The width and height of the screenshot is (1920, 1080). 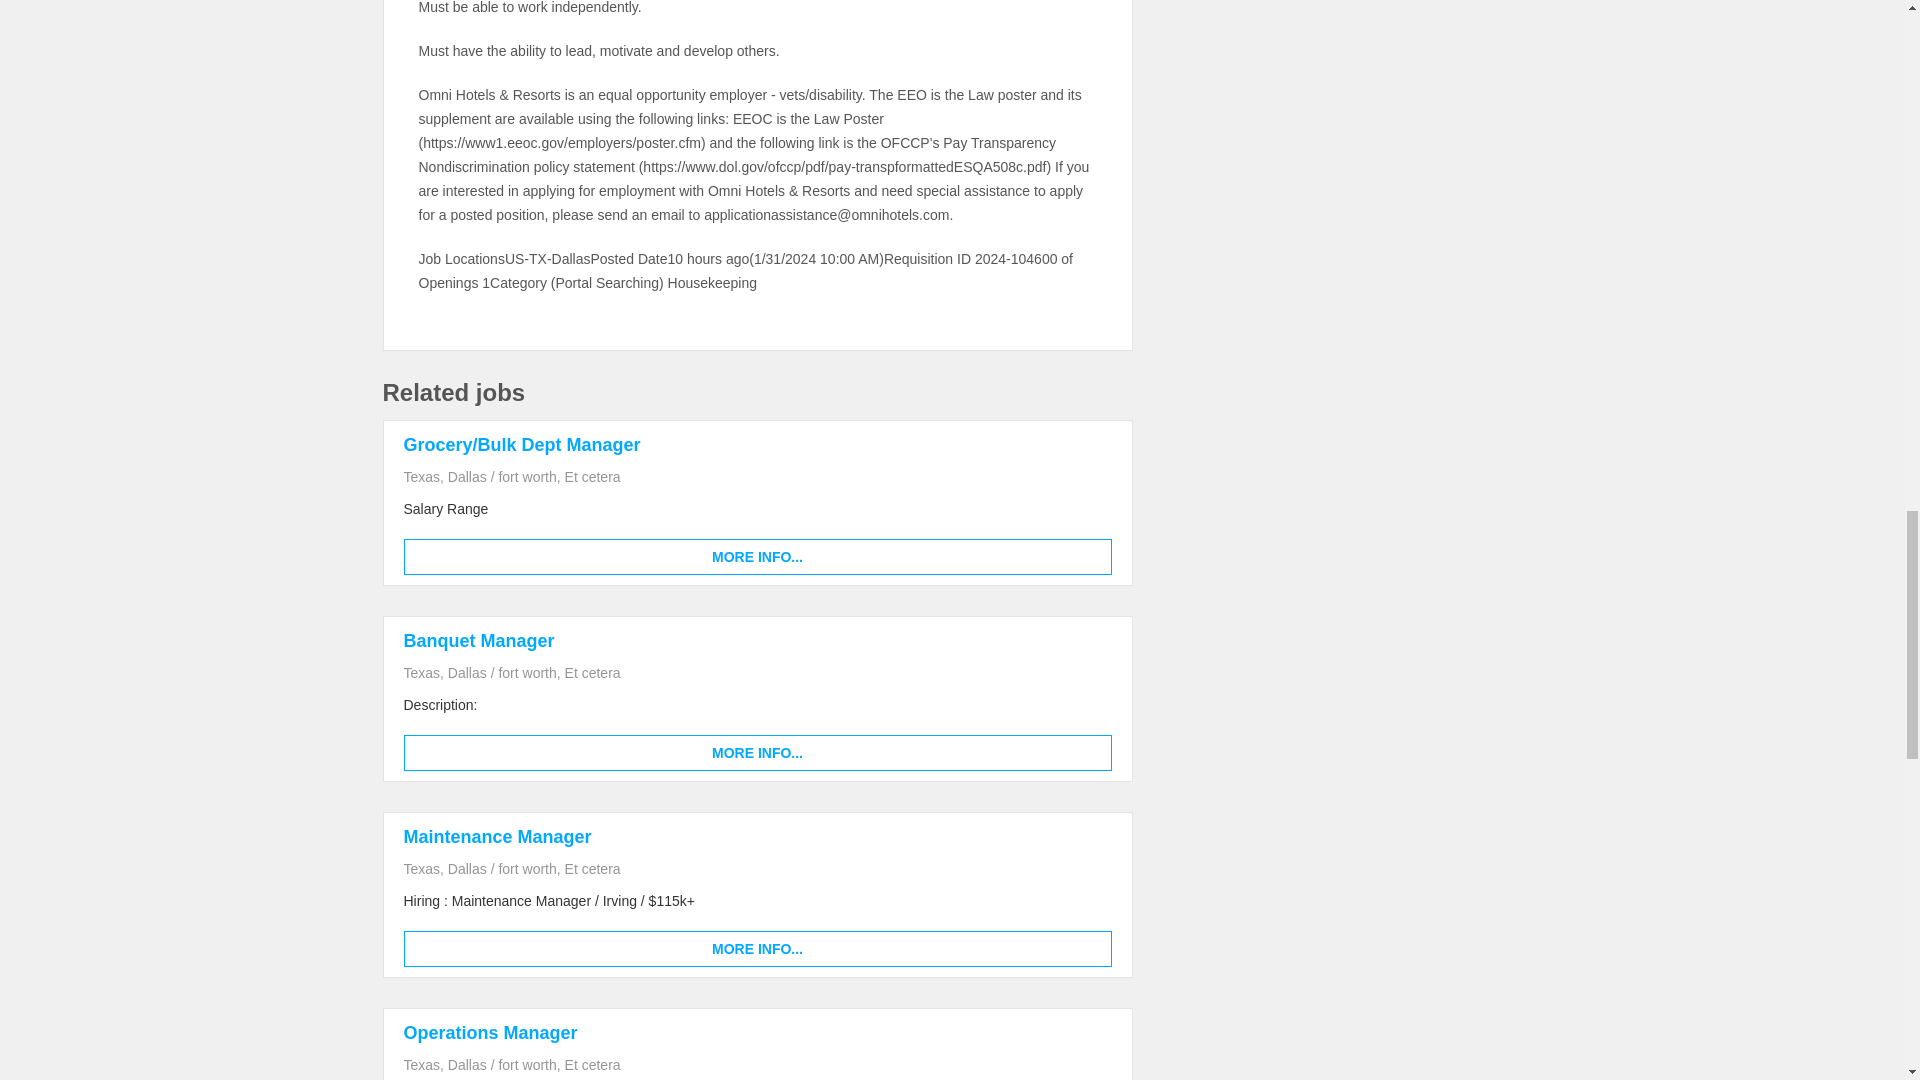 I want to click on Banquet Manager, so click(x=478, y=640).